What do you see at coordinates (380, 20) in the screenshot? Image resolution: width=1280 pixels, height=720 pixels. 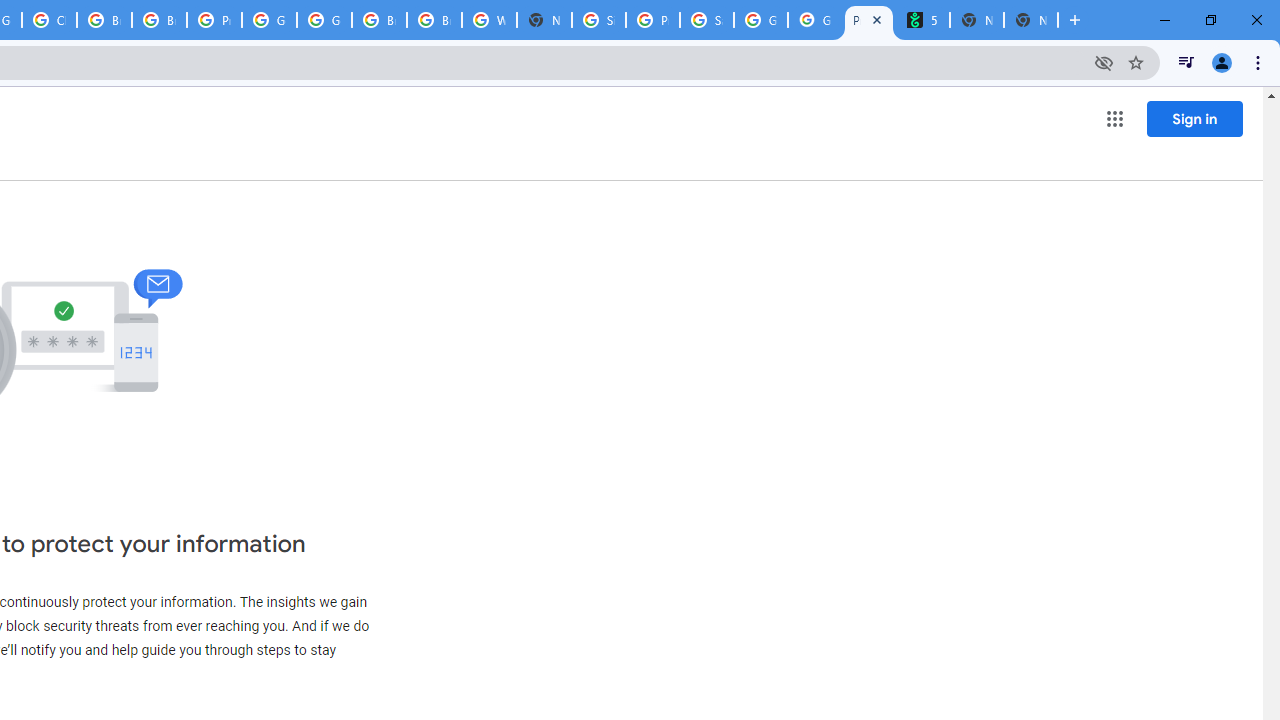 I see `Browse Chrome as a guest - Computer - Google Chrome Help` at bounding box center [380, 20].